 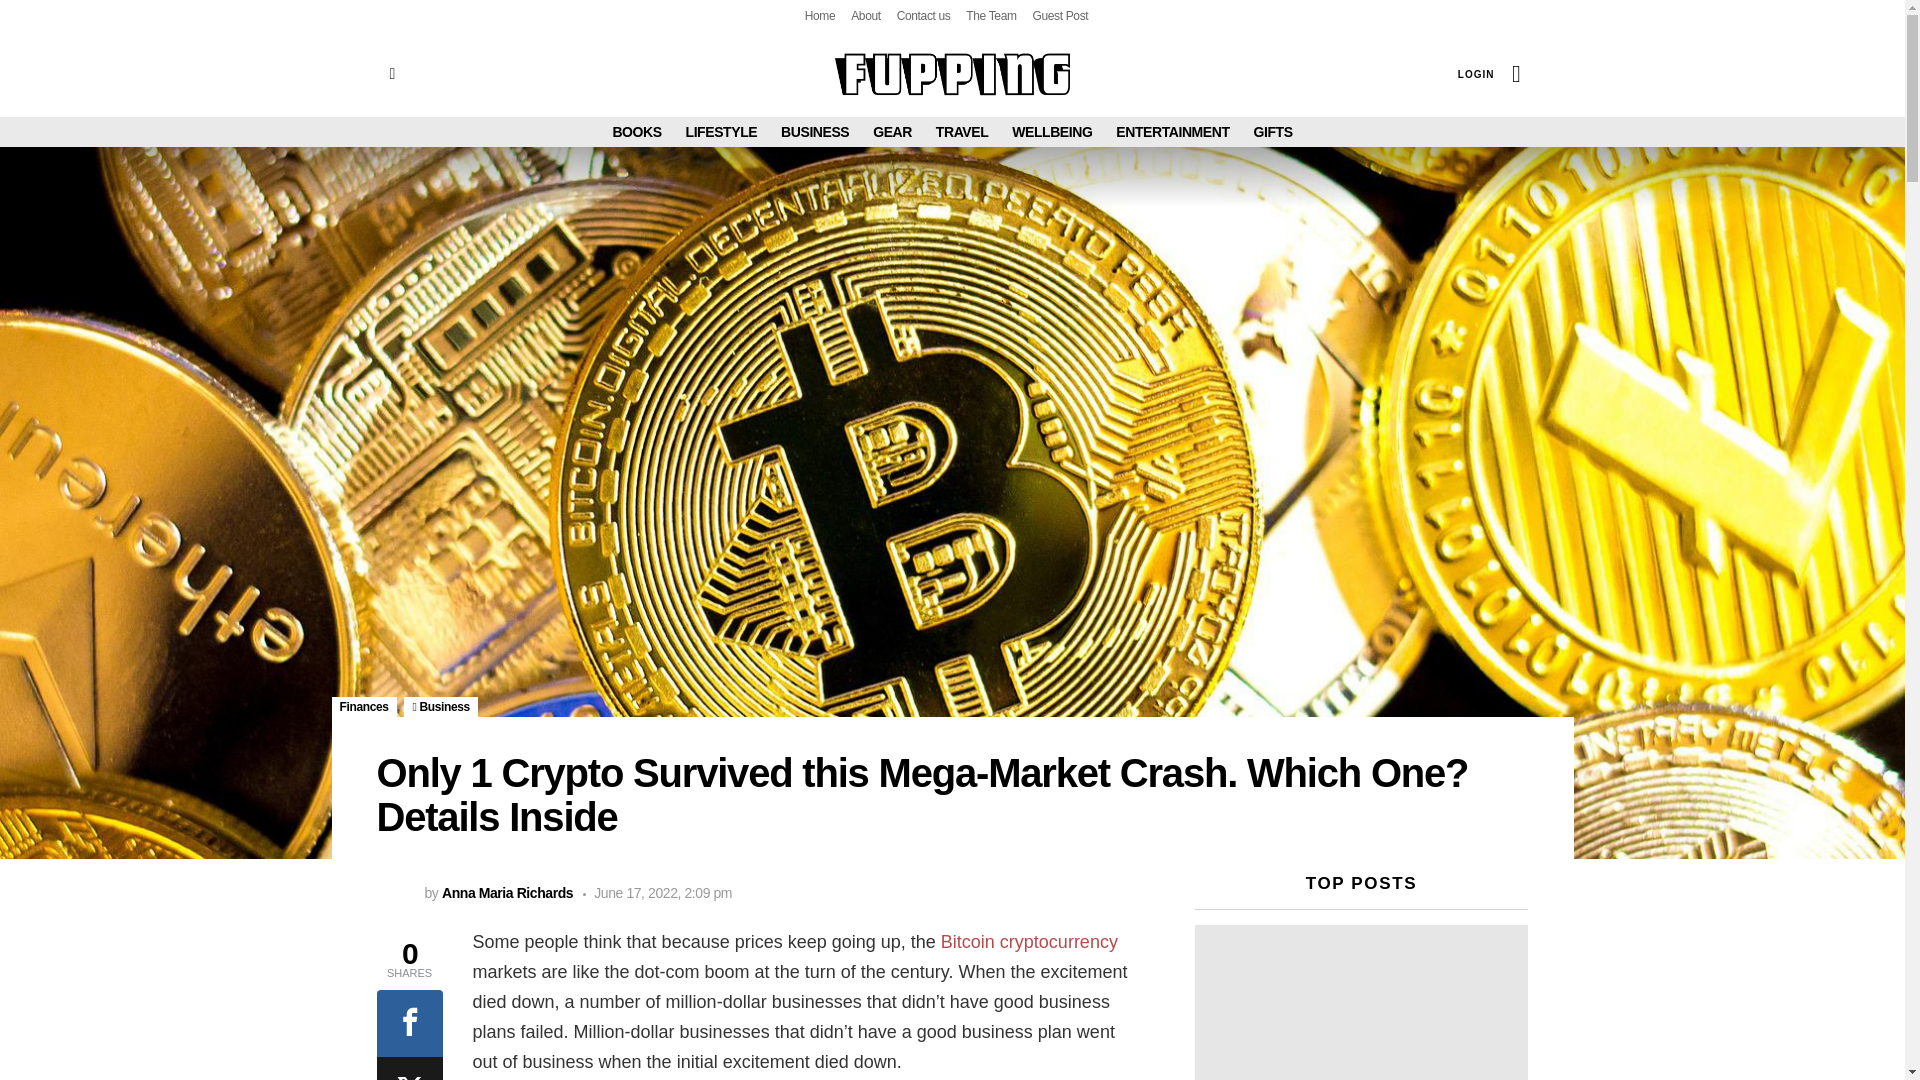 I want to click on ENTERTAINMENT, so click(x=1172, y=131).